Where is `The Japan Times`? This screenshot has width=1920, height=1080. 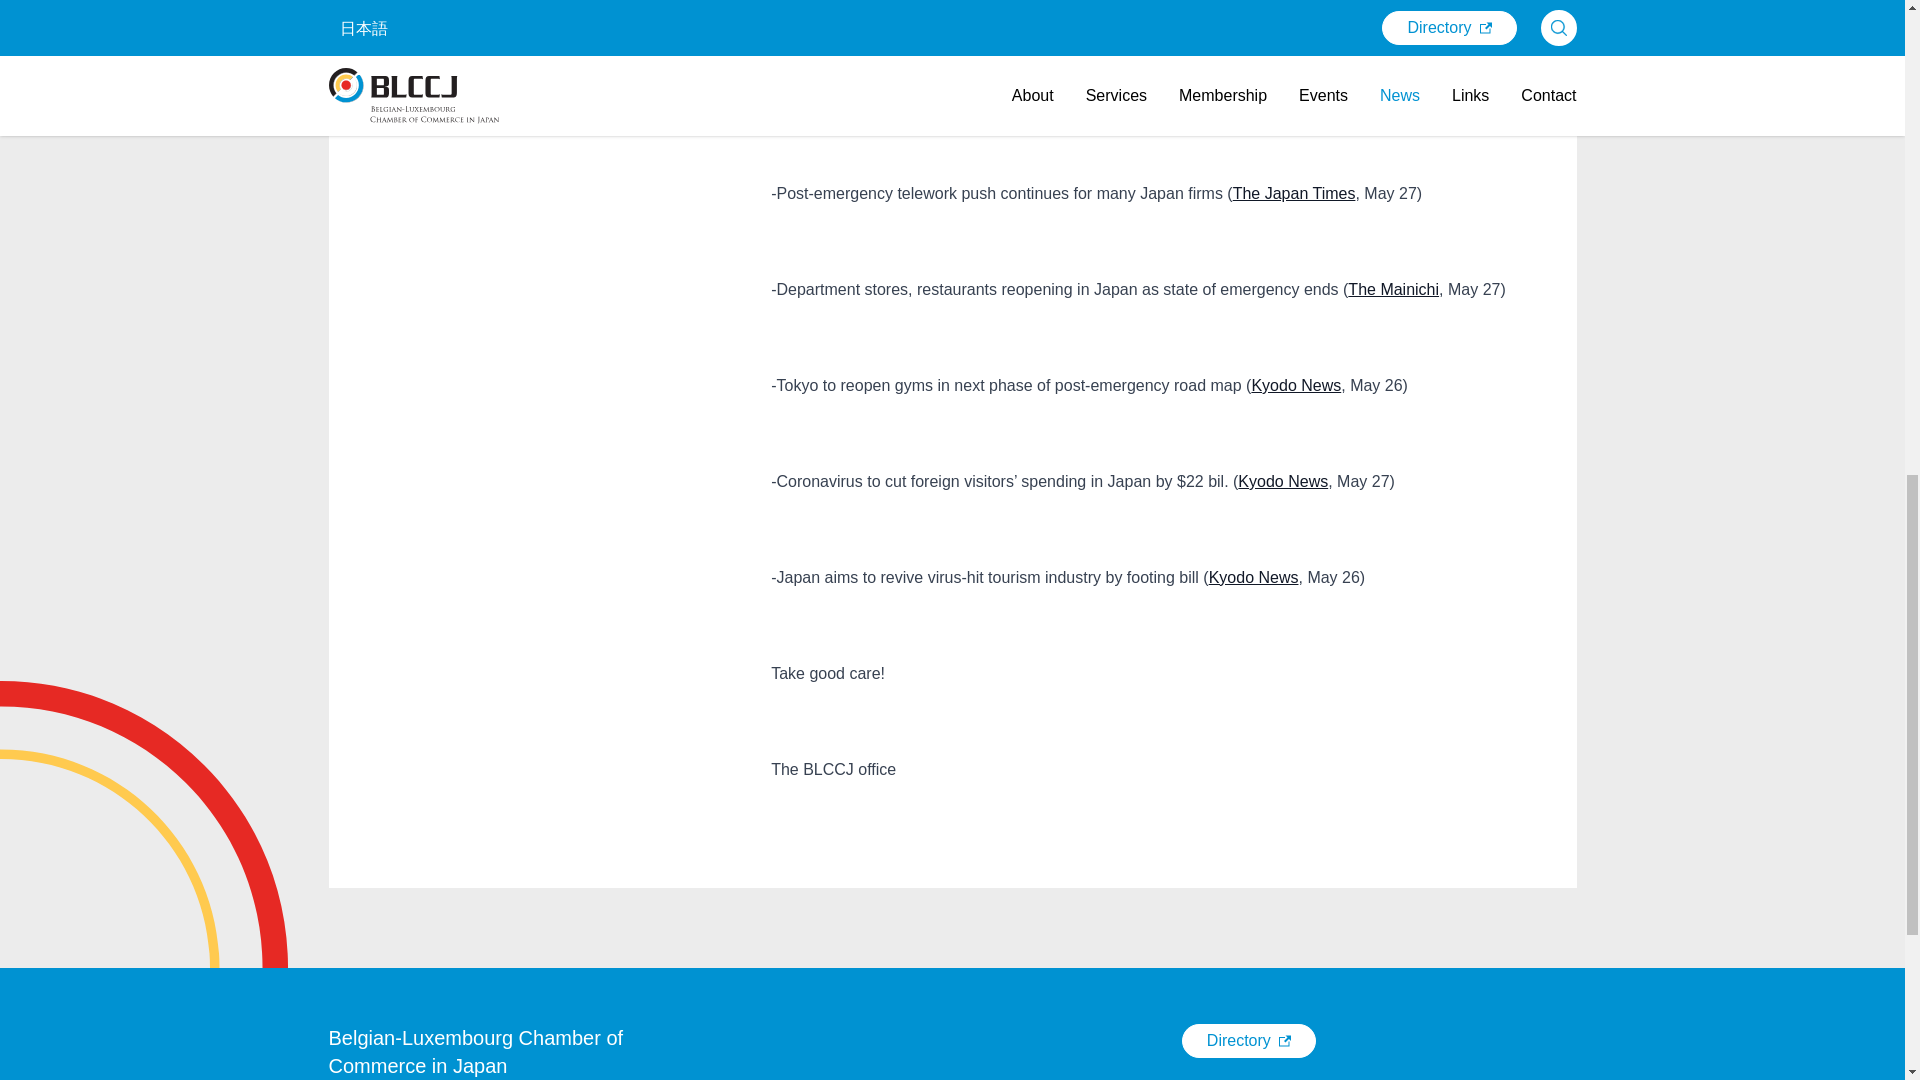
The Japan Times is located at coordinates (1294, 192).